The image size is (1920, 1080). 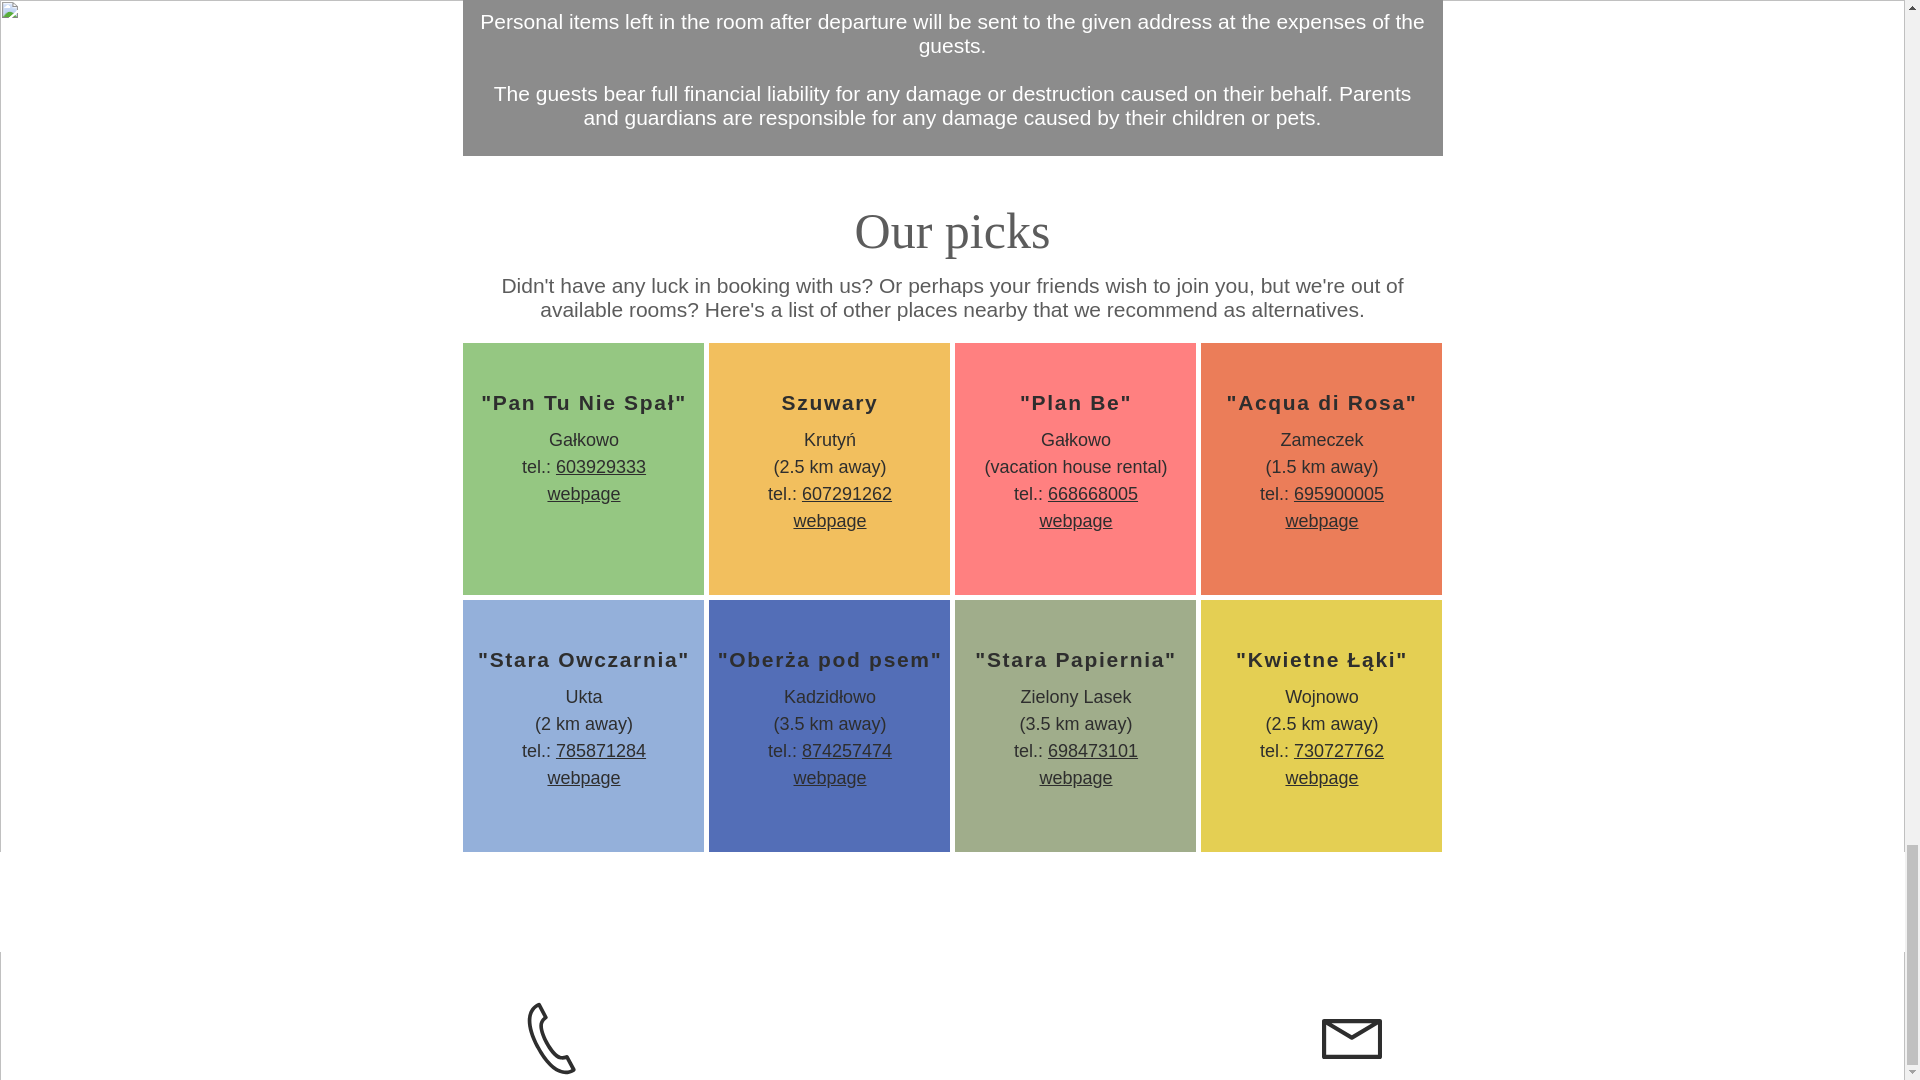 What do you see at coordinates (1093, 750) in the screenshot?
I see `698473101` at bounding box center [1093, 750].